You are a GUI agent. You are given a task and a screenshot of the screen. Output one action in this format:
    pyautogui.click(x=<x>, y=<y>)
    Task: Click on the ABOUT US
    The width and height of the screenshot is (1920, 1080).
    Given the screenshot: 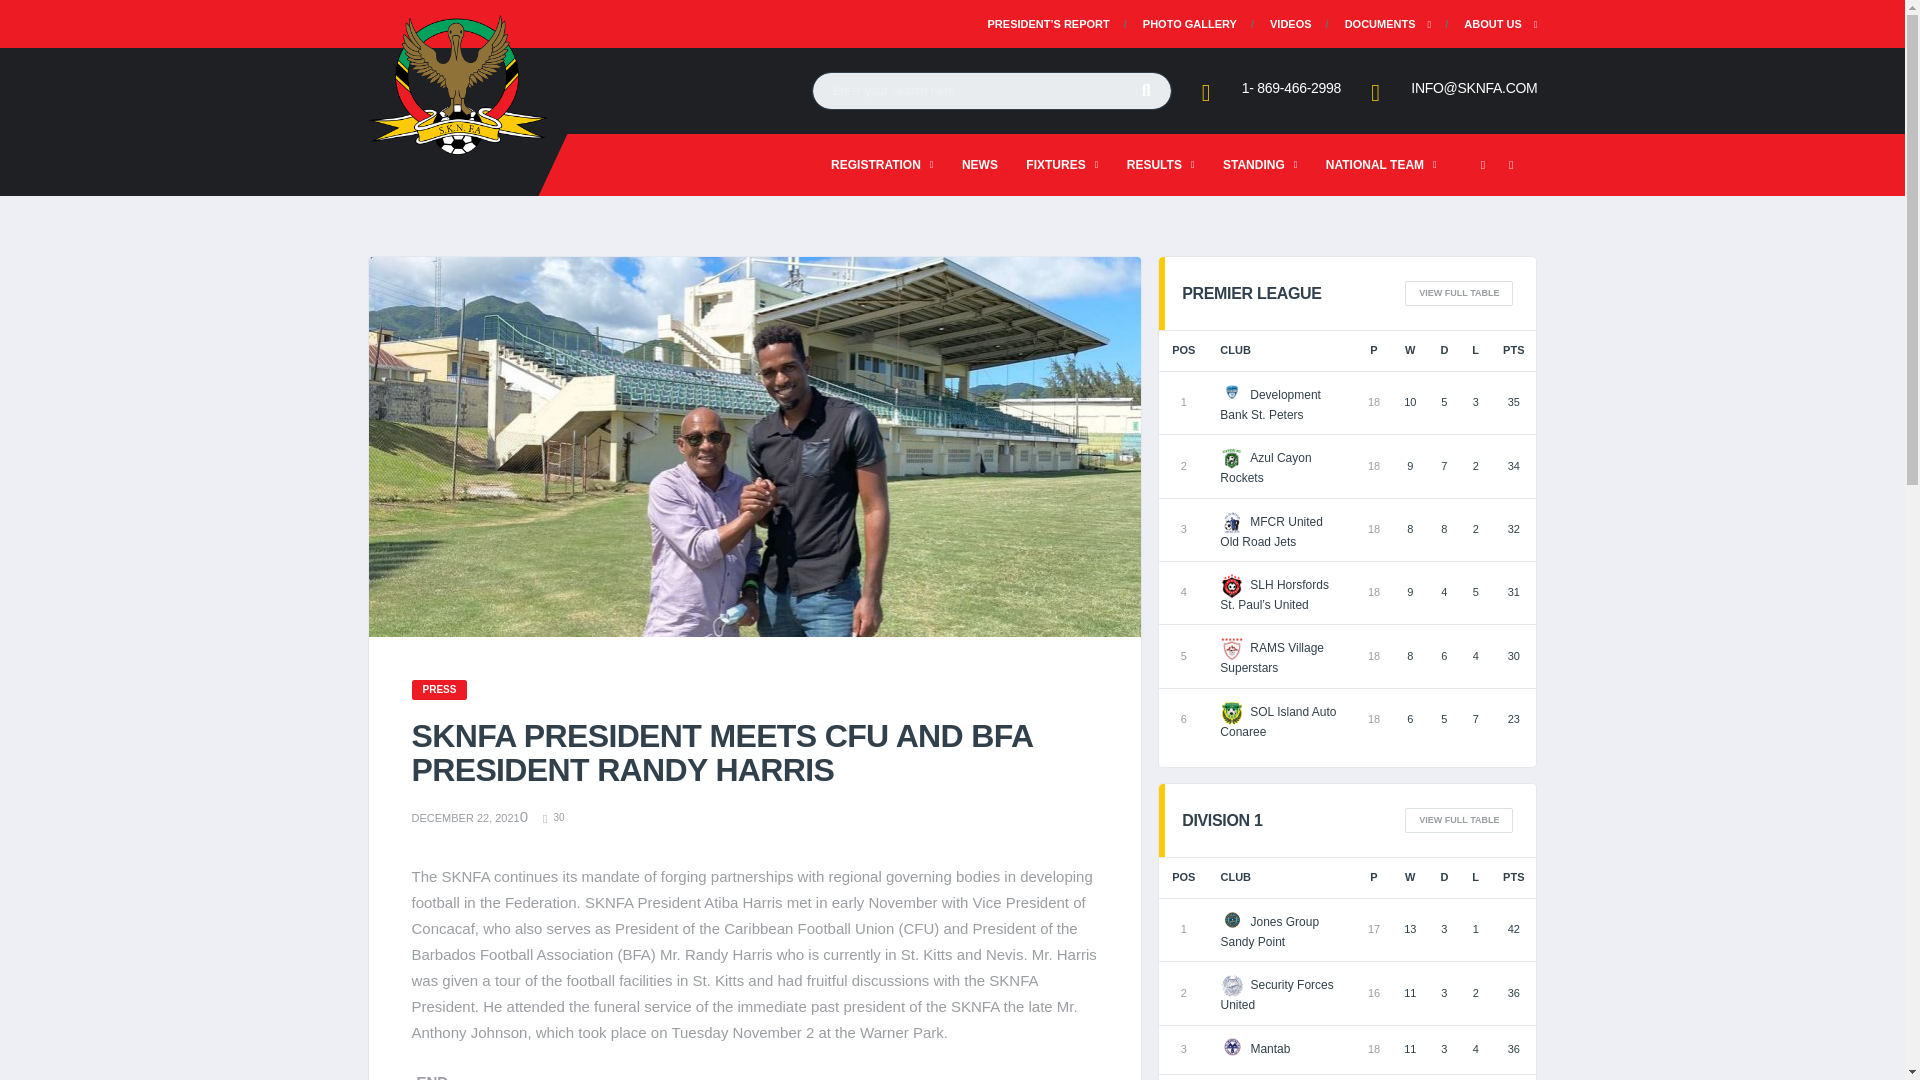 What is the action you would take?
    pyautogui.click(x=1492, y=24)
    